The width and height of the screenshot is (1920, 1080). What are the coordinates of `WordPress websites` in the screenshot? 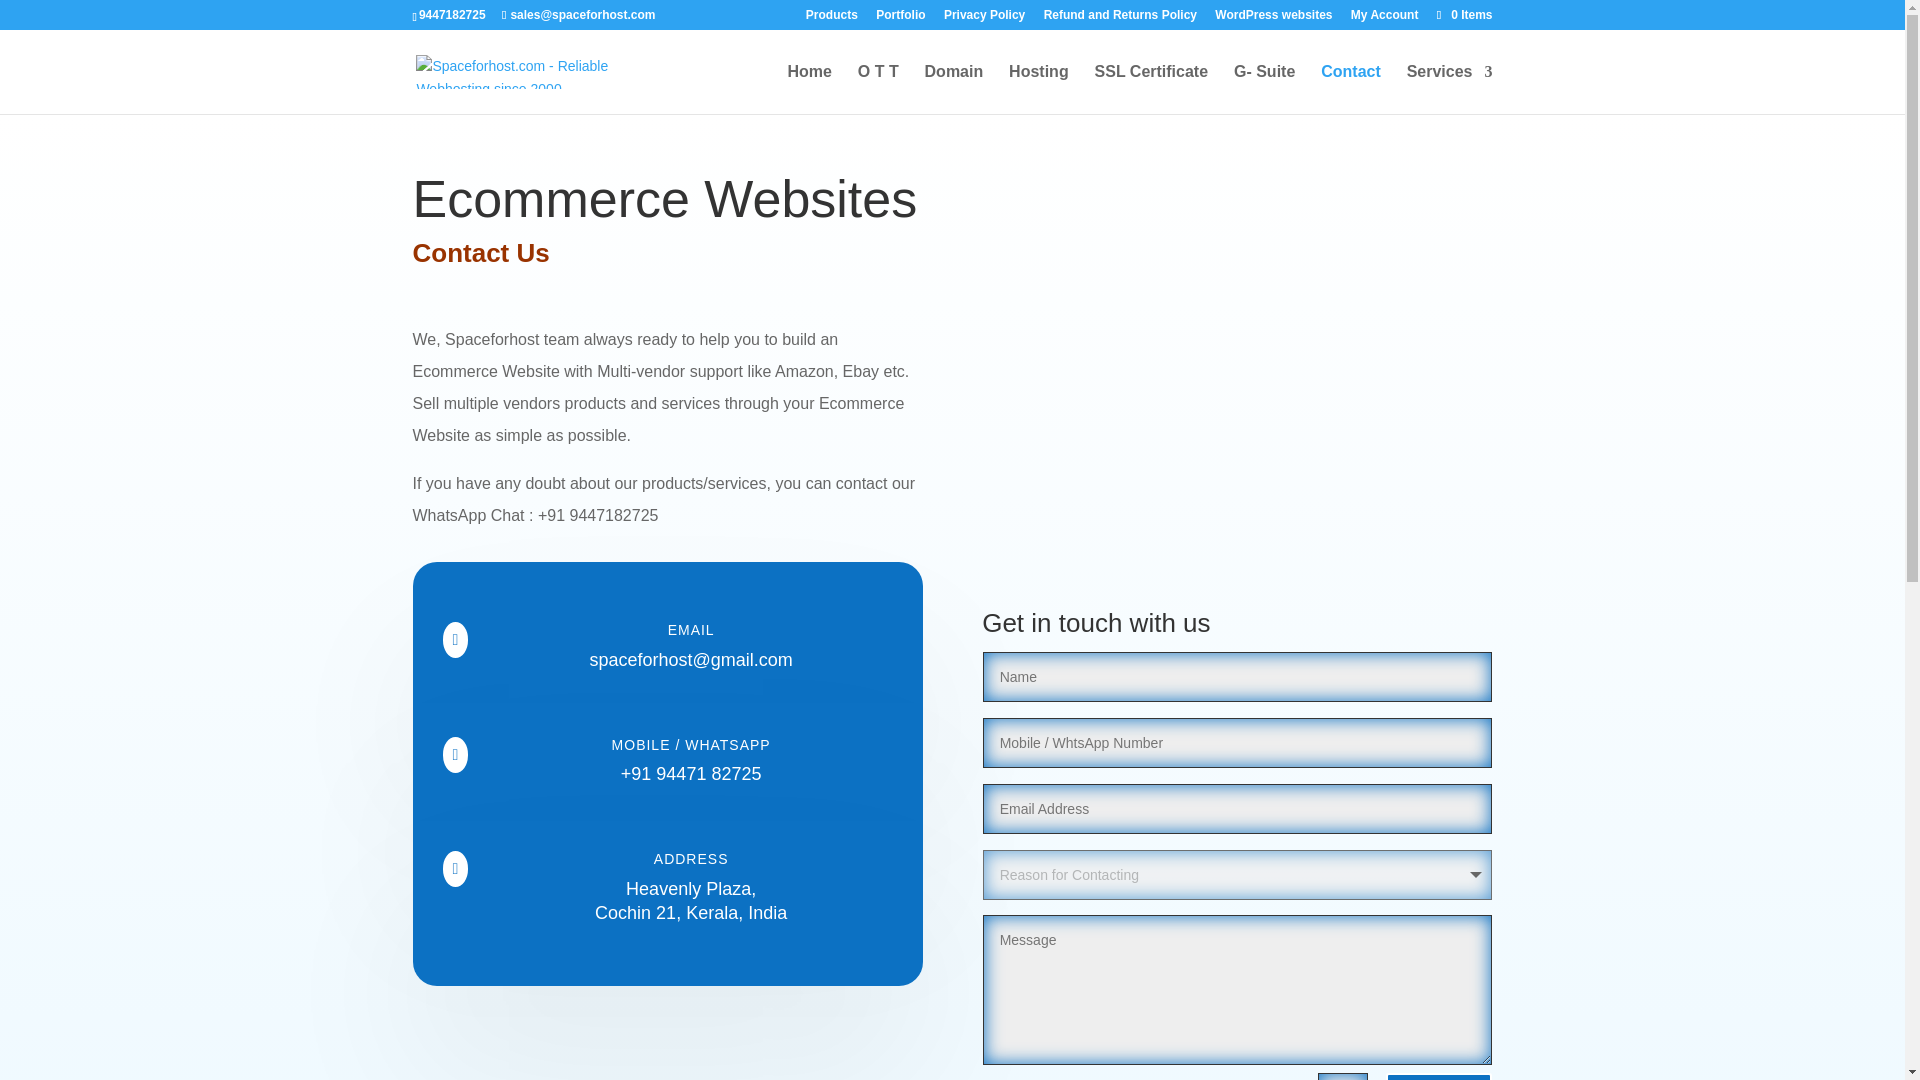 It's located at (1274, 19).